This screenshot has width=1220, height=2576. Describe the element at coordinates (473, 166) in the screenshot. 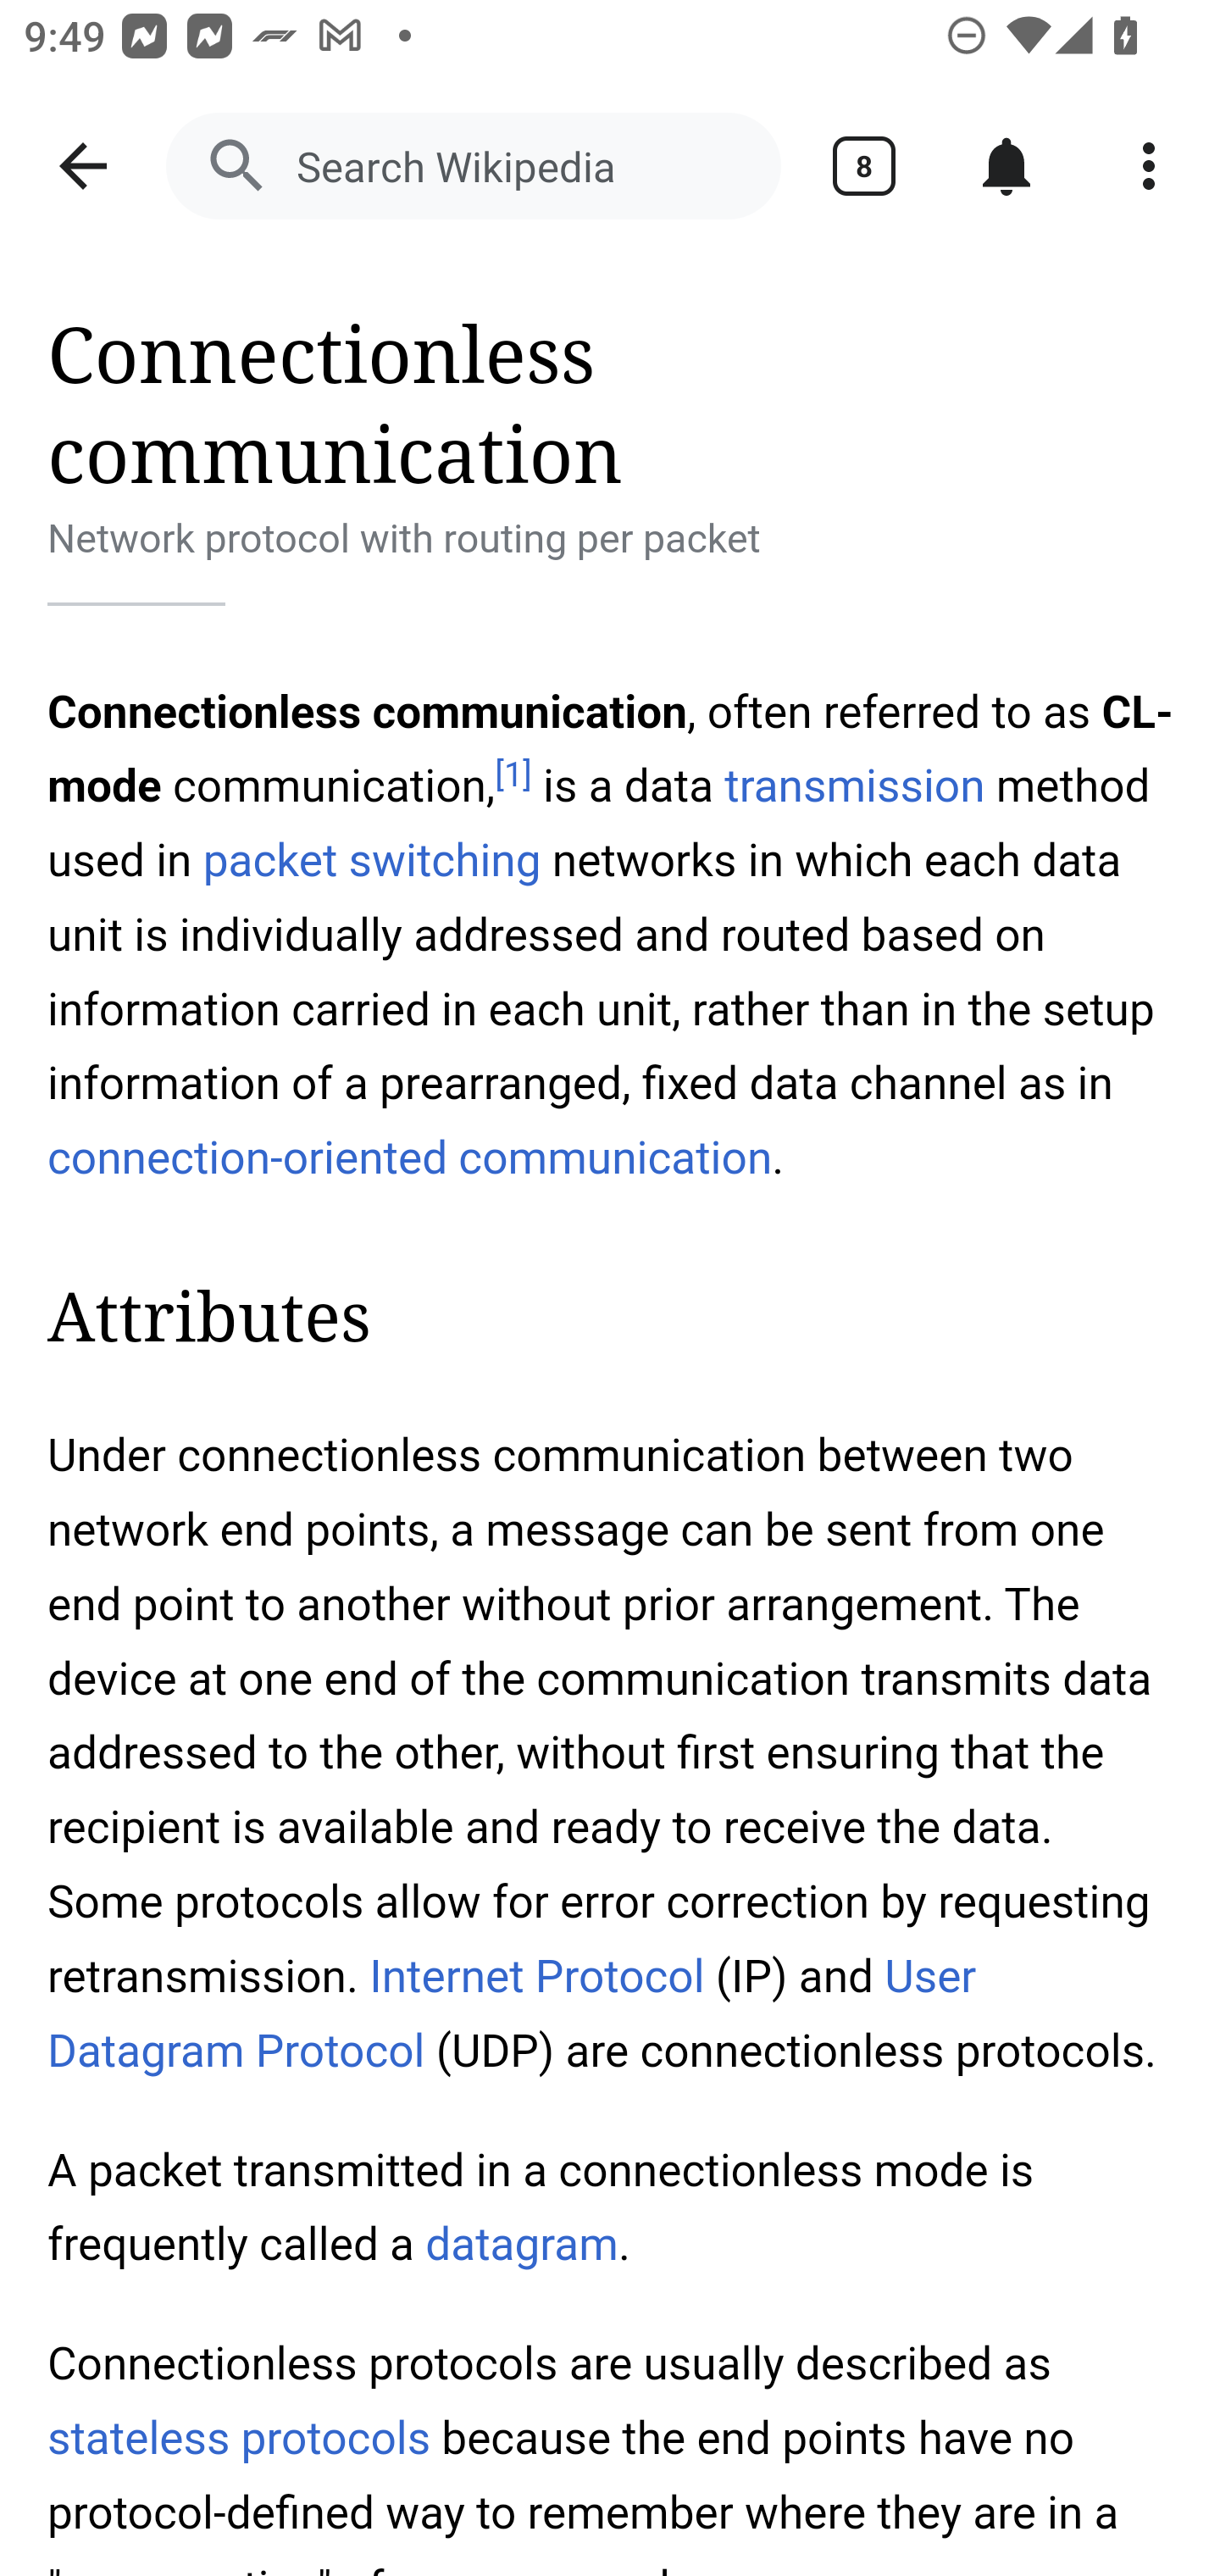

I see `Search Wikipedia` at that location.